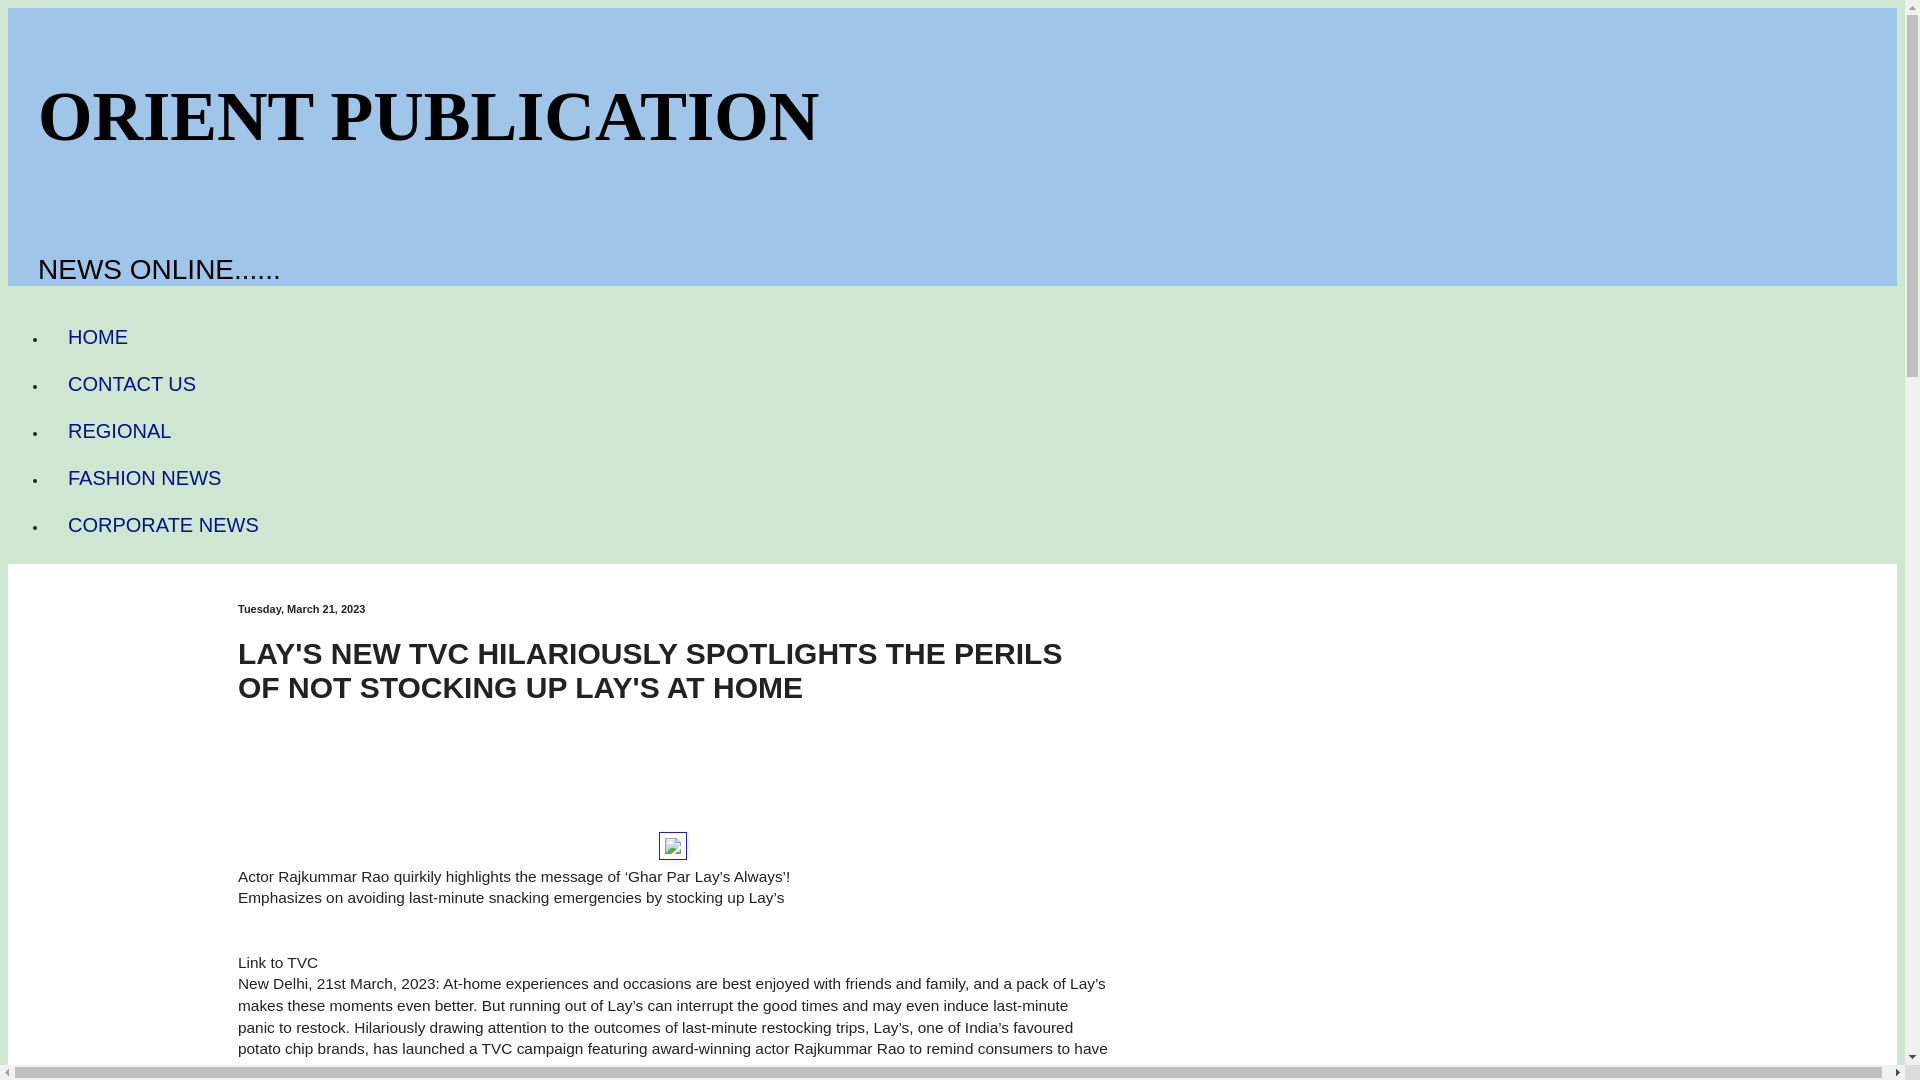 Image resolution: width=1920 pixels, height=1080 pixels. Describe the element at coordinates (163, 525) in the screenshot. I see `CORPORATE NEWS` at that location.